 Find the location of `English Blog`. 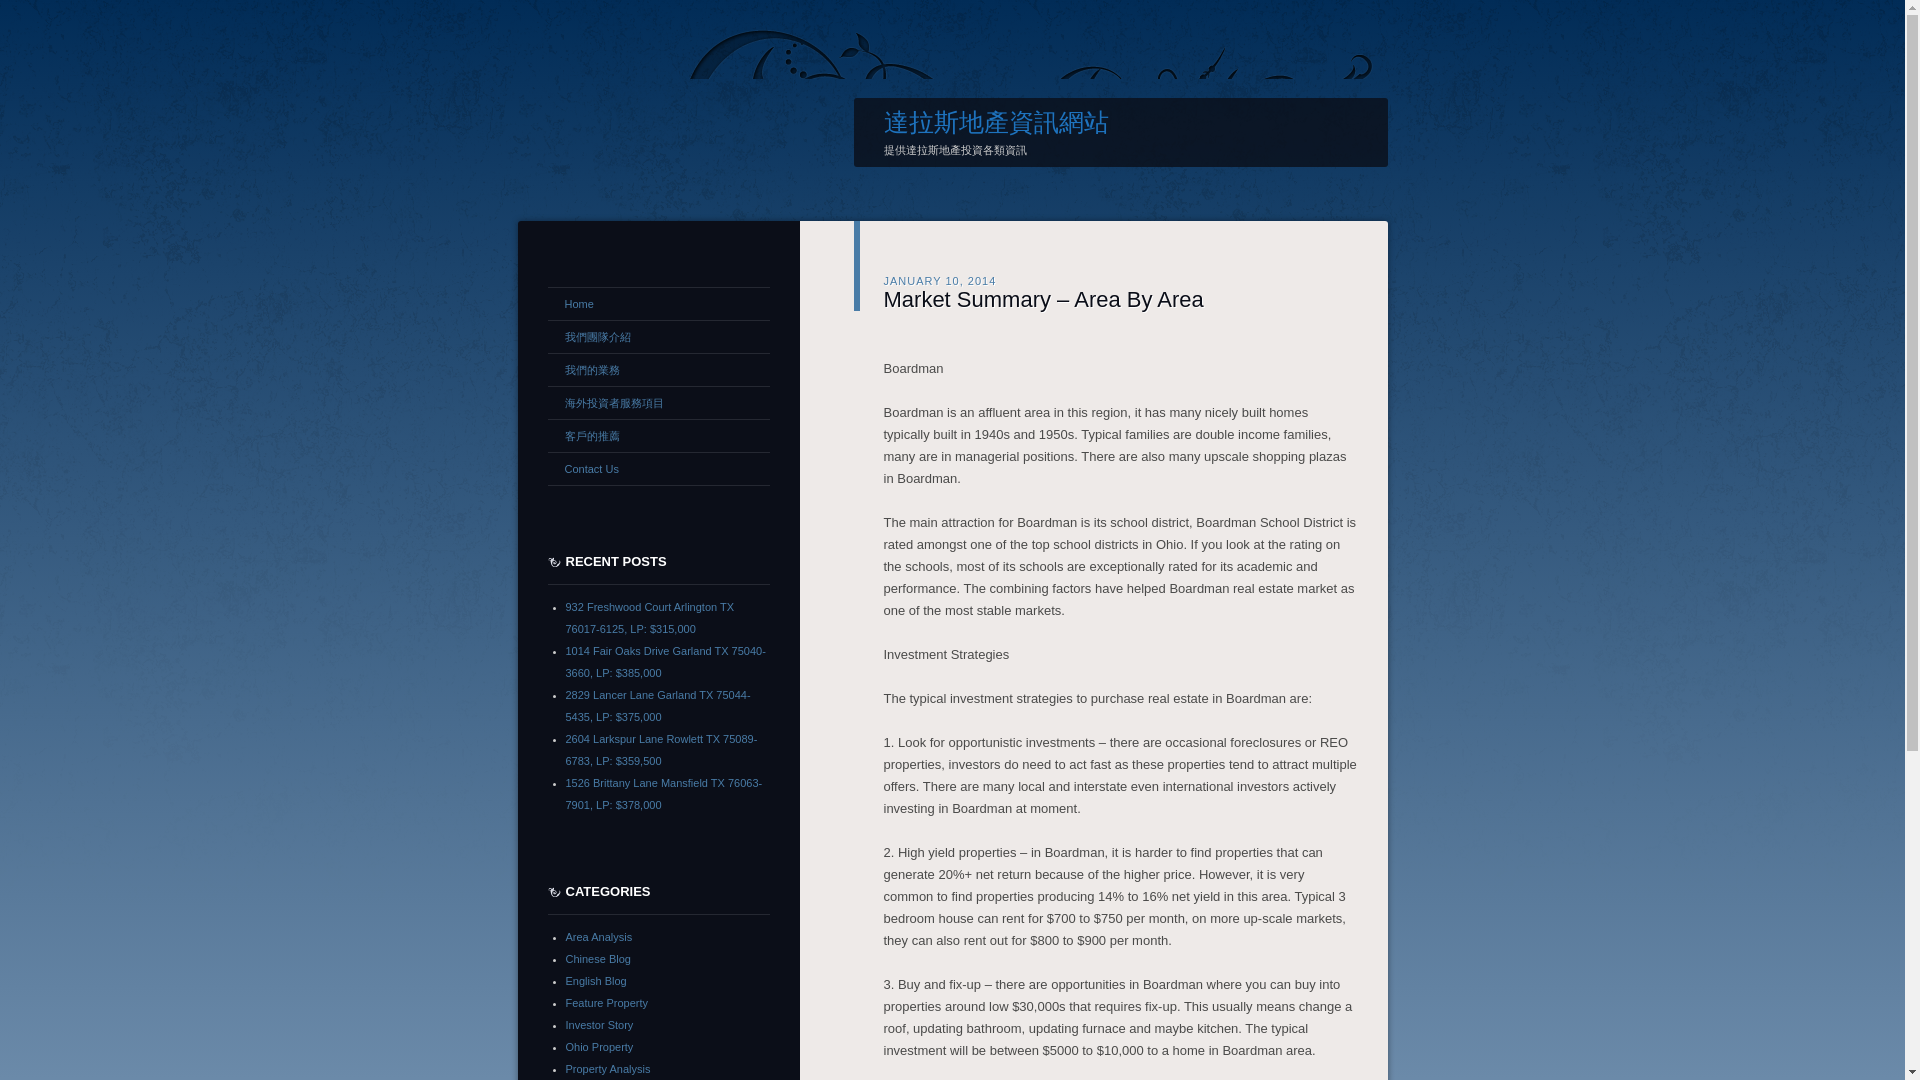

English Blog is located at coordinates (596, 980).